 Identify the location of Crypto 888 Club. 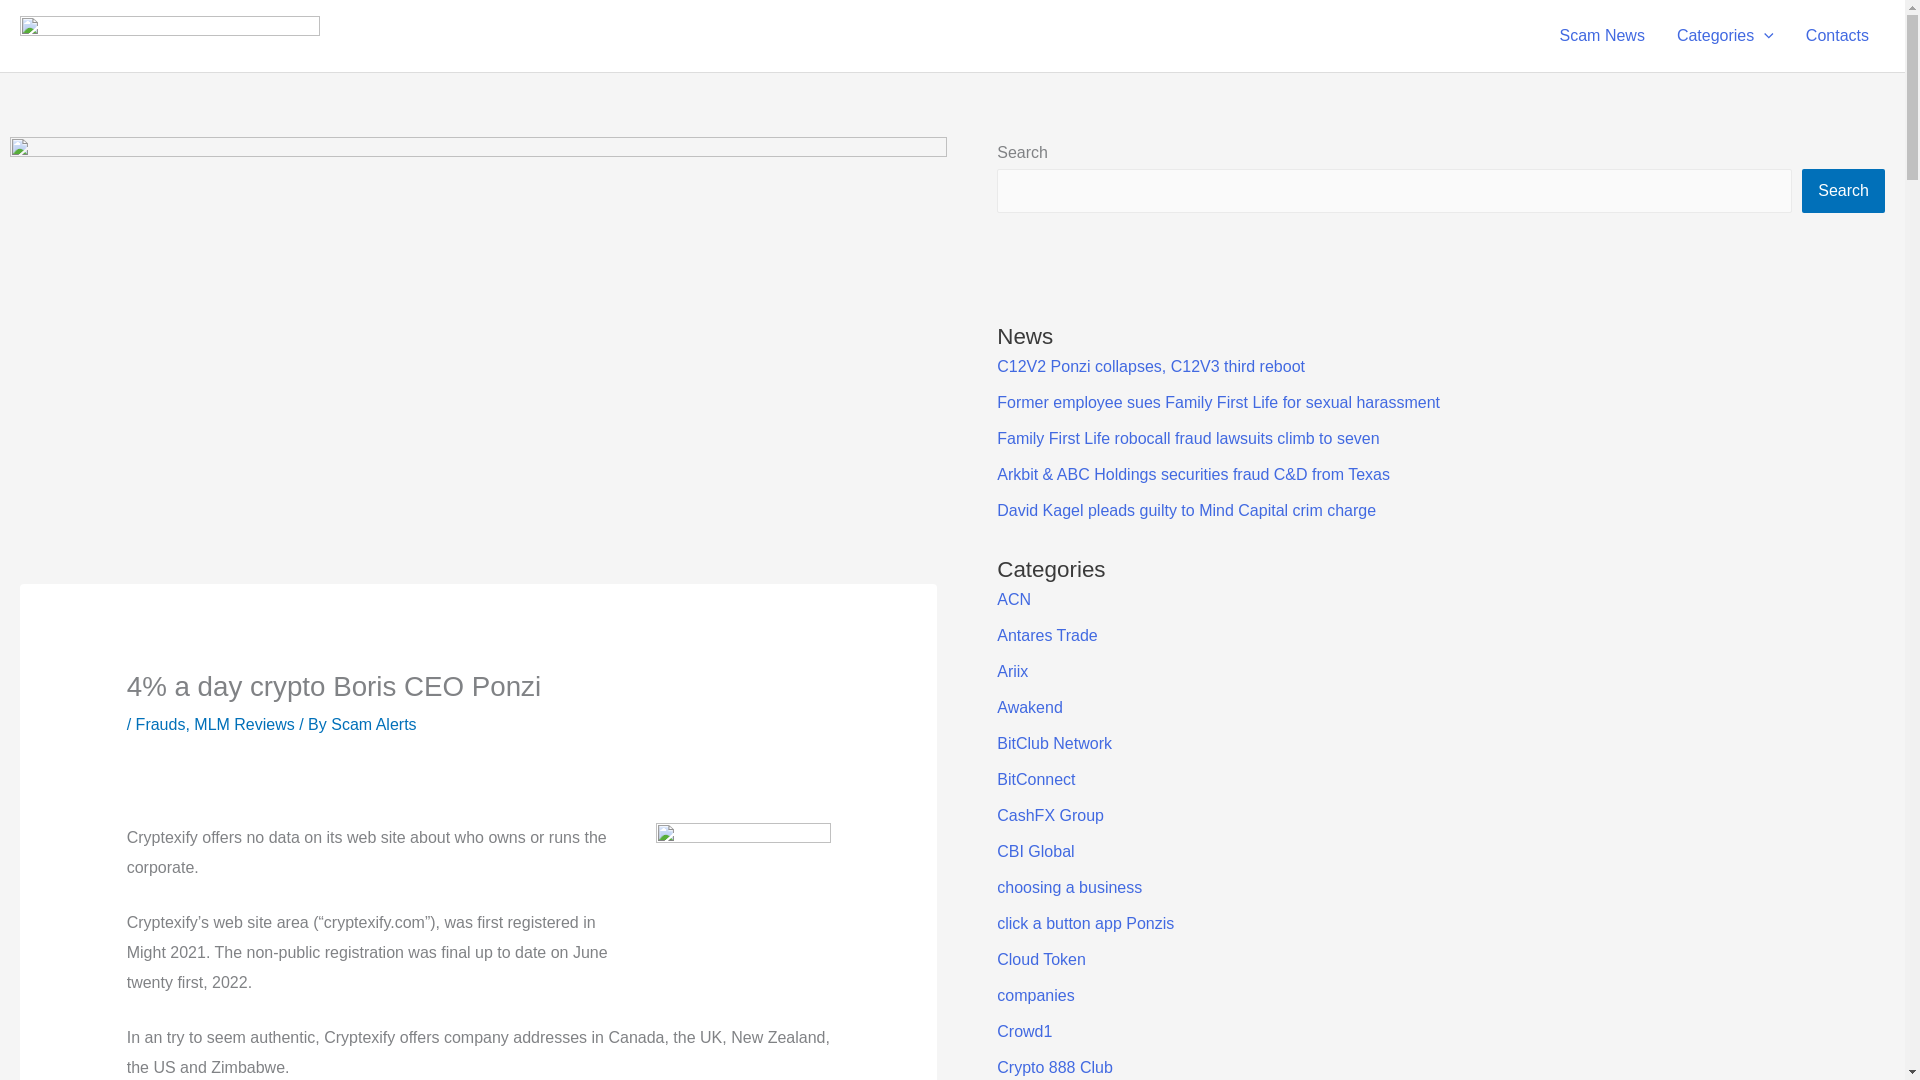
(1054, 1067).